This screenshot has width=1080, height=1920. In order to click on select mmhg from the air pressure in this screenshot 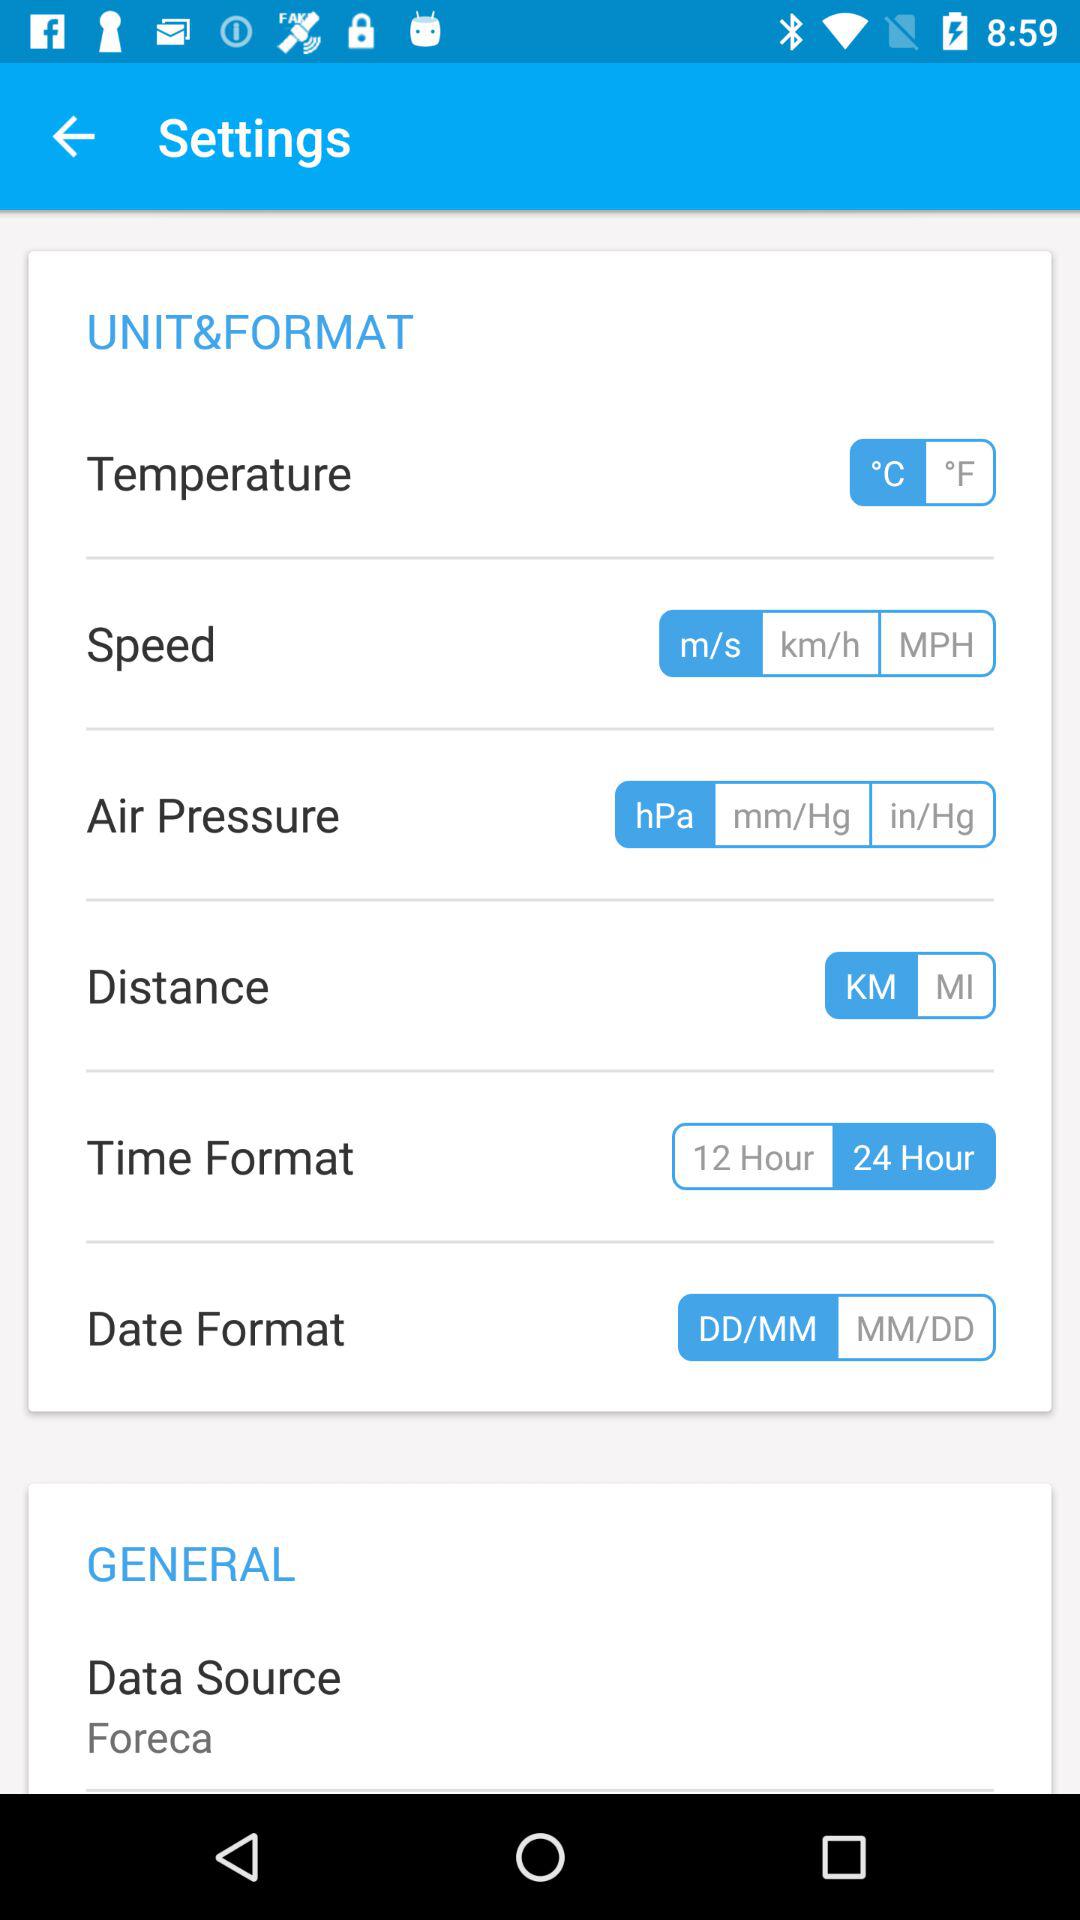, I will do `click(792, 814)`.